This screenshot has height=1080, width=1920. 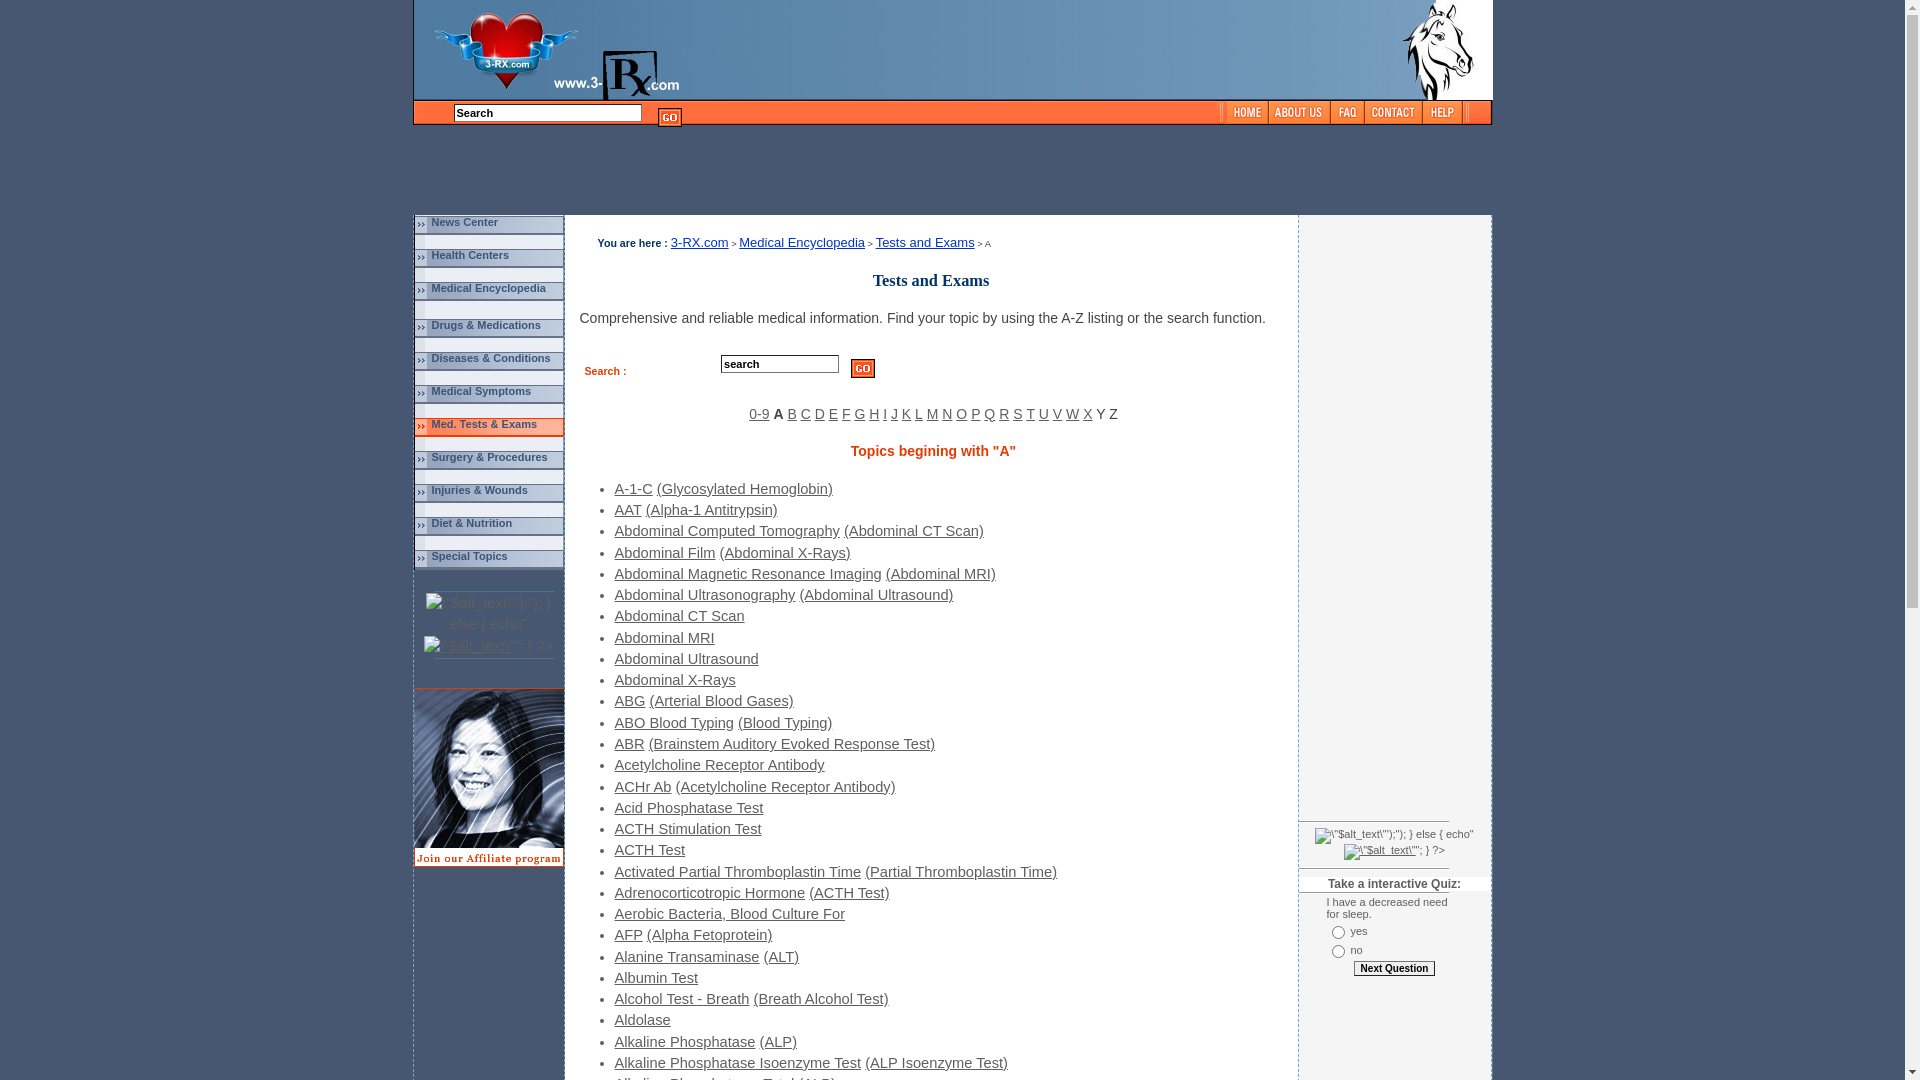 I want to click on R, so click(x=1004, y=414).